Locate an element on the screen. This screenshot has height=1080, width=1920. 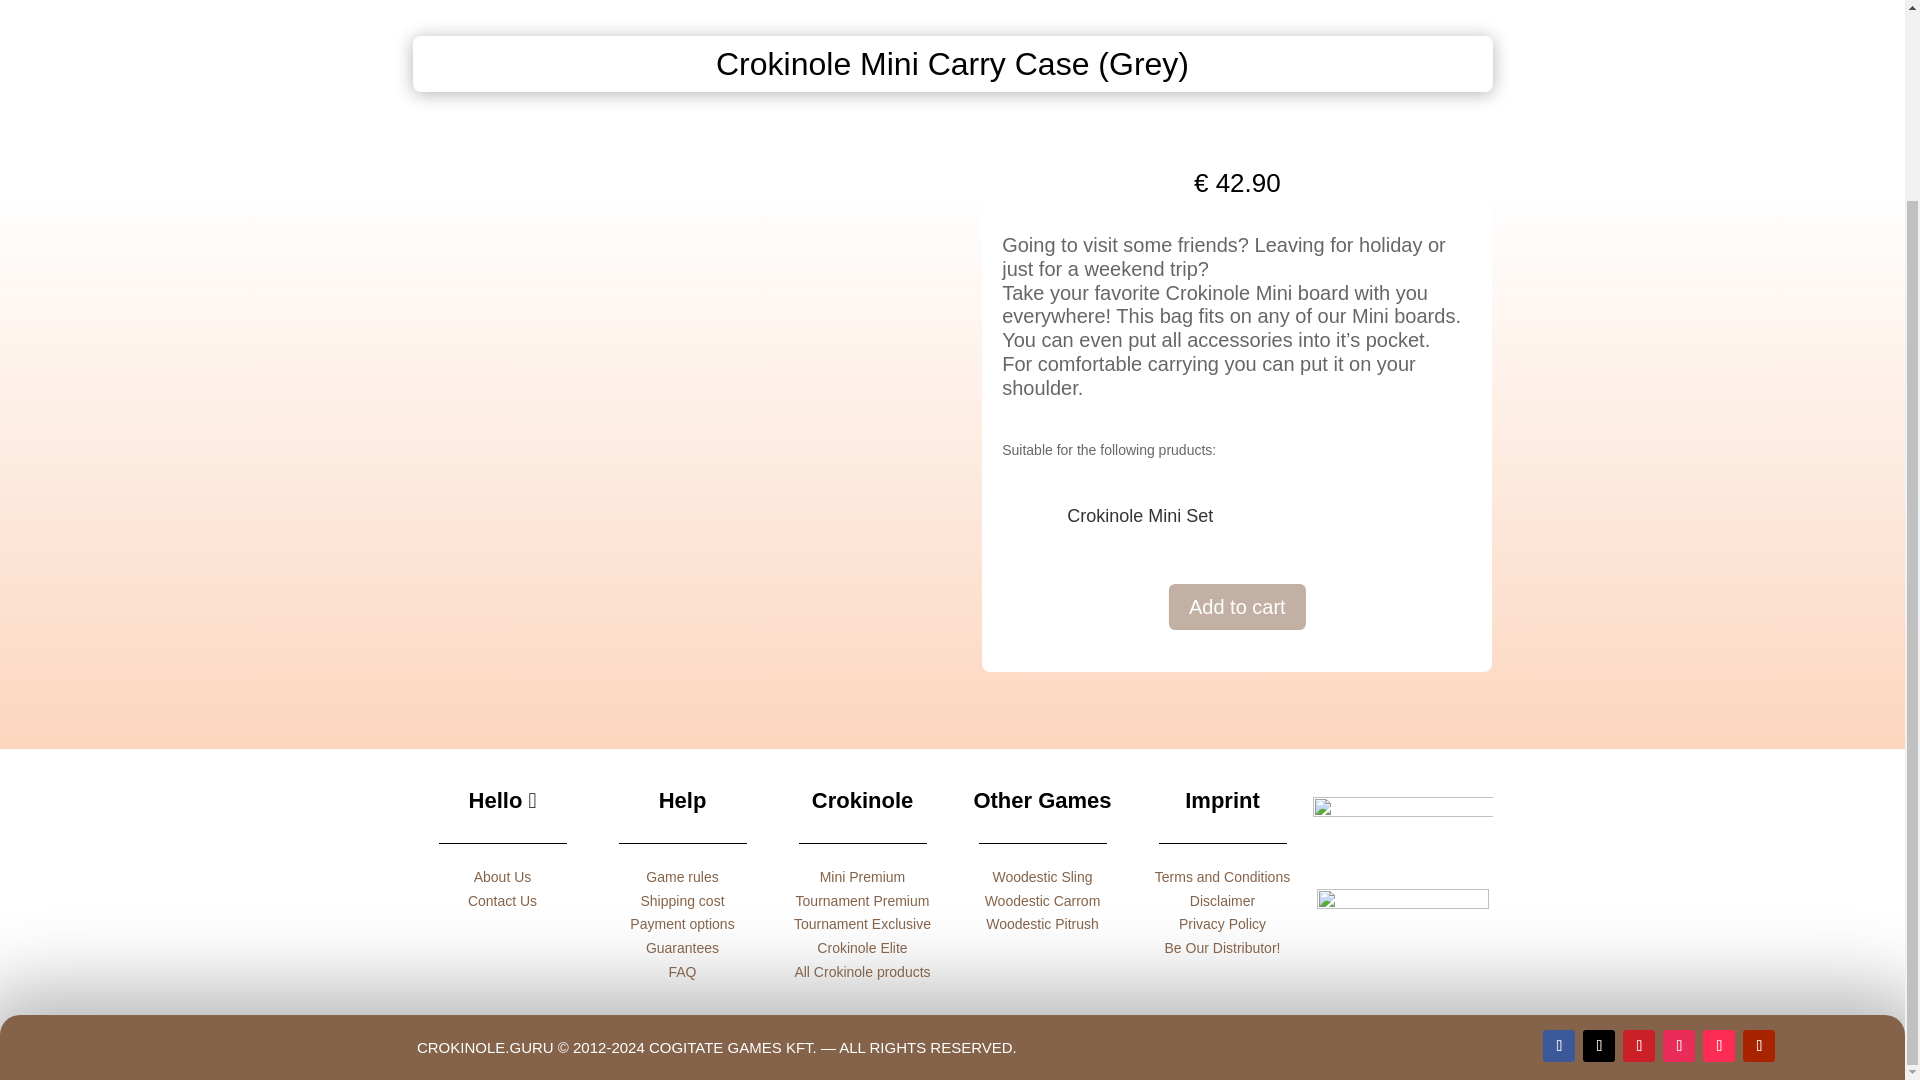
Payment options is located at coordinates (681, 924).